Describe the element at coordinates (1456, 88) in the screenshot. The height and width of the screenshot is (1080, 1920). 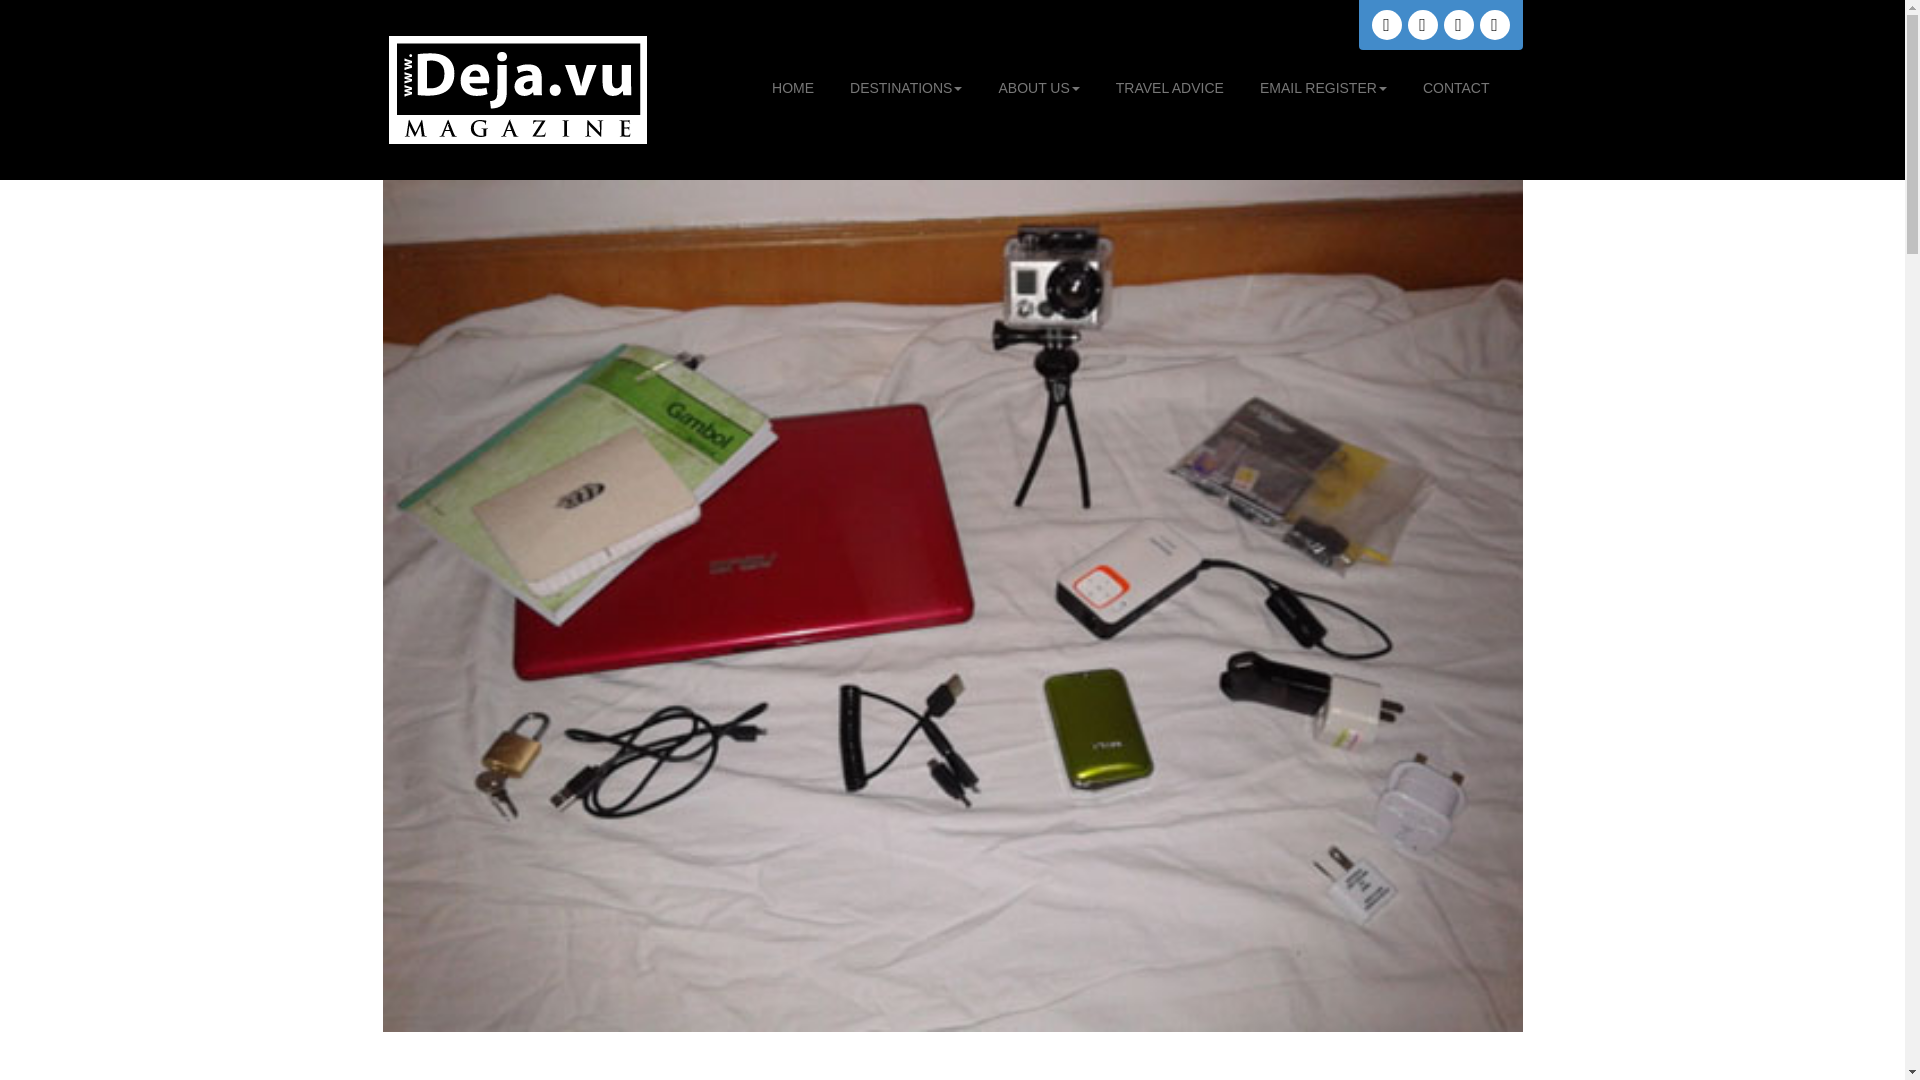
I see `CONTACT` at that location.